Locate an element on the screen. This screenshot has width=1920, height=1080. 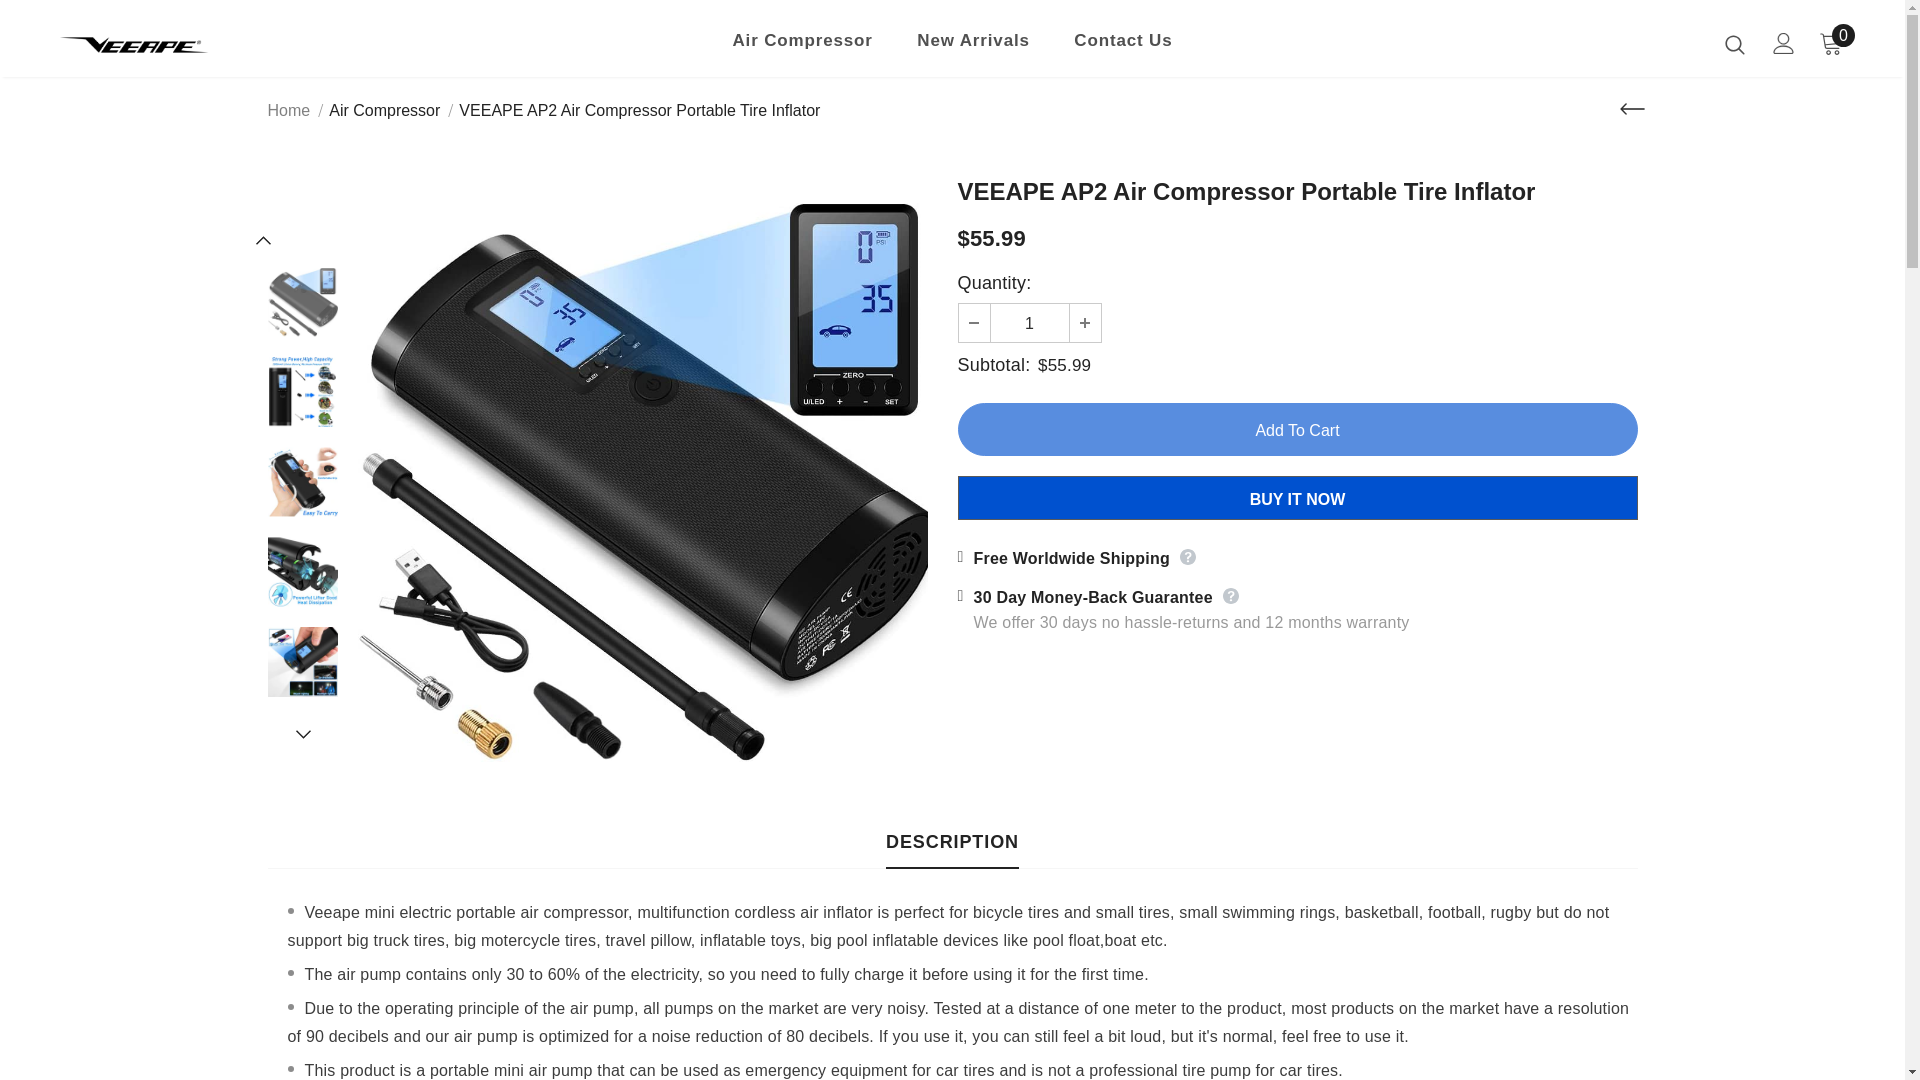
Air Compressor is located at coordinates (801, 45).